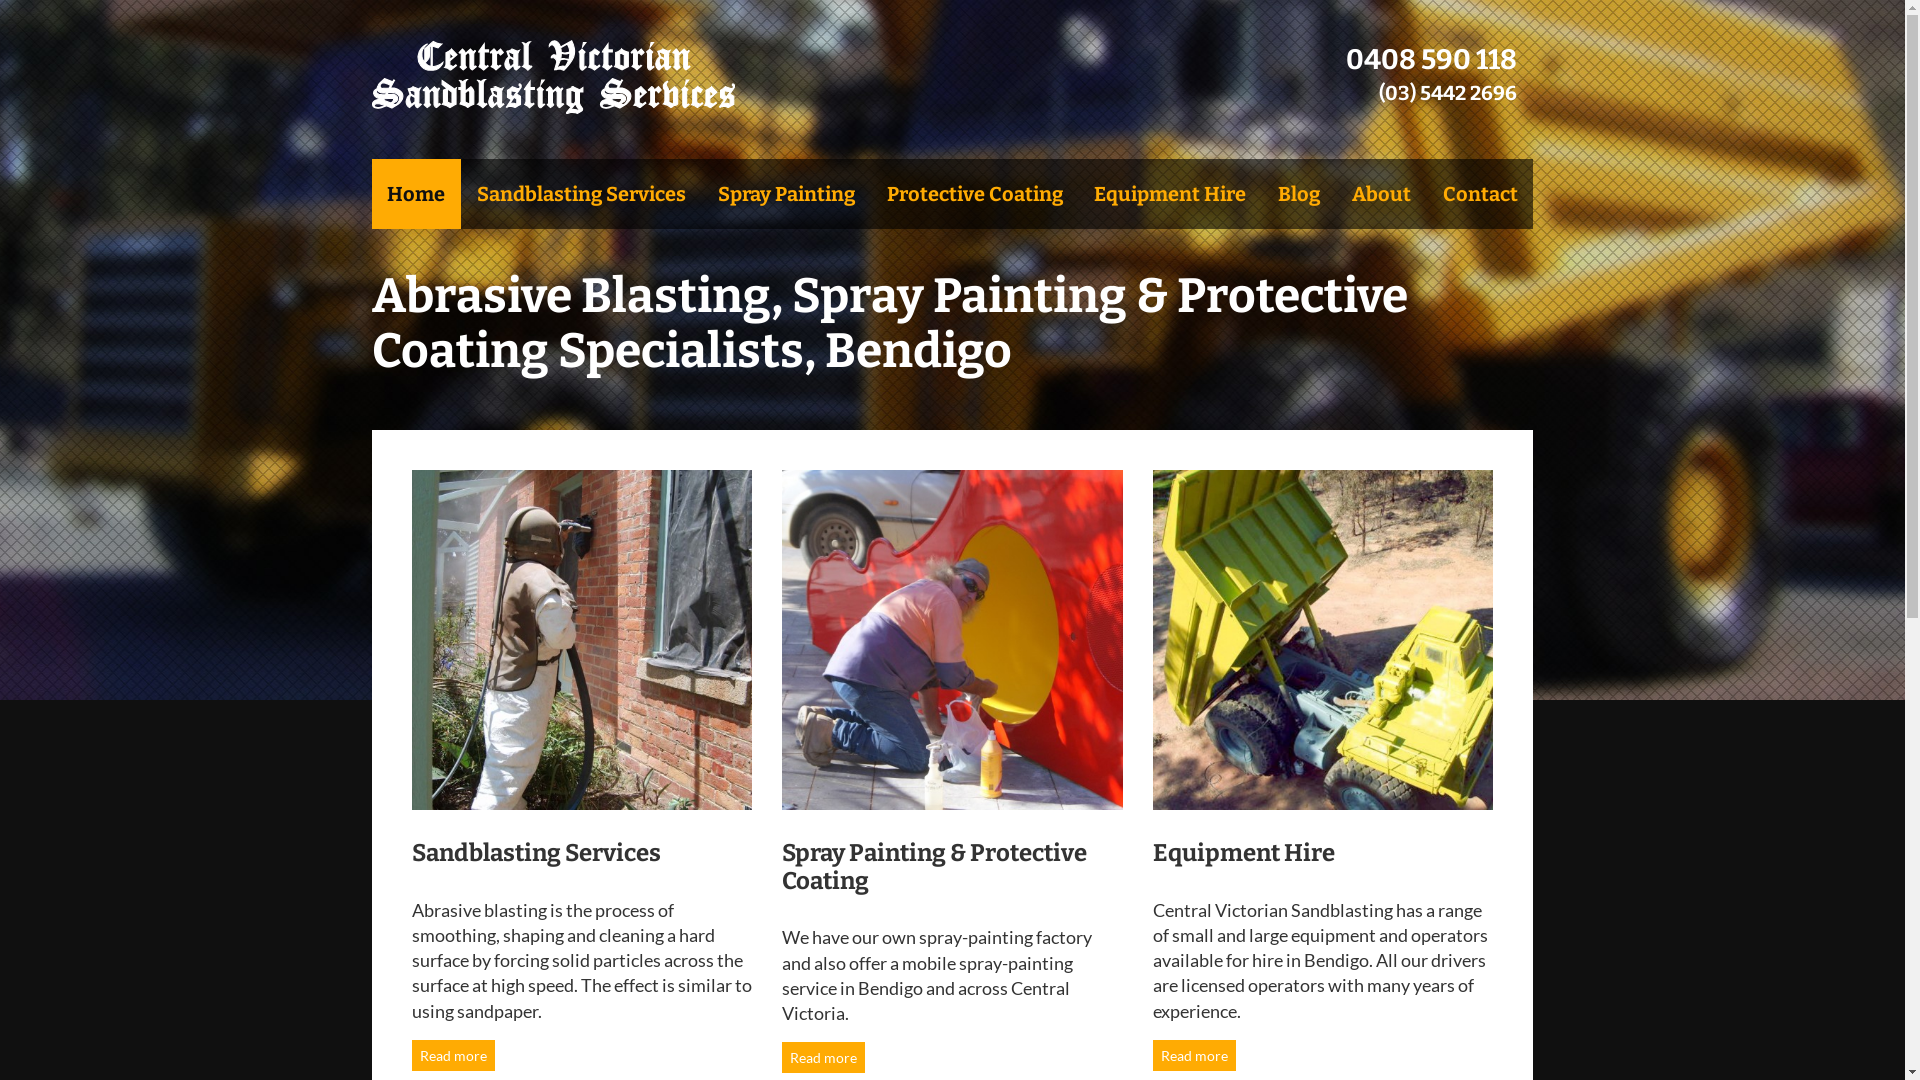 This screenshot has height=1080, width=1920. What do you see at coordinates (582, 194) in the screenshot?
I see `Sandblasting Services` at bounding box center [582, 194].